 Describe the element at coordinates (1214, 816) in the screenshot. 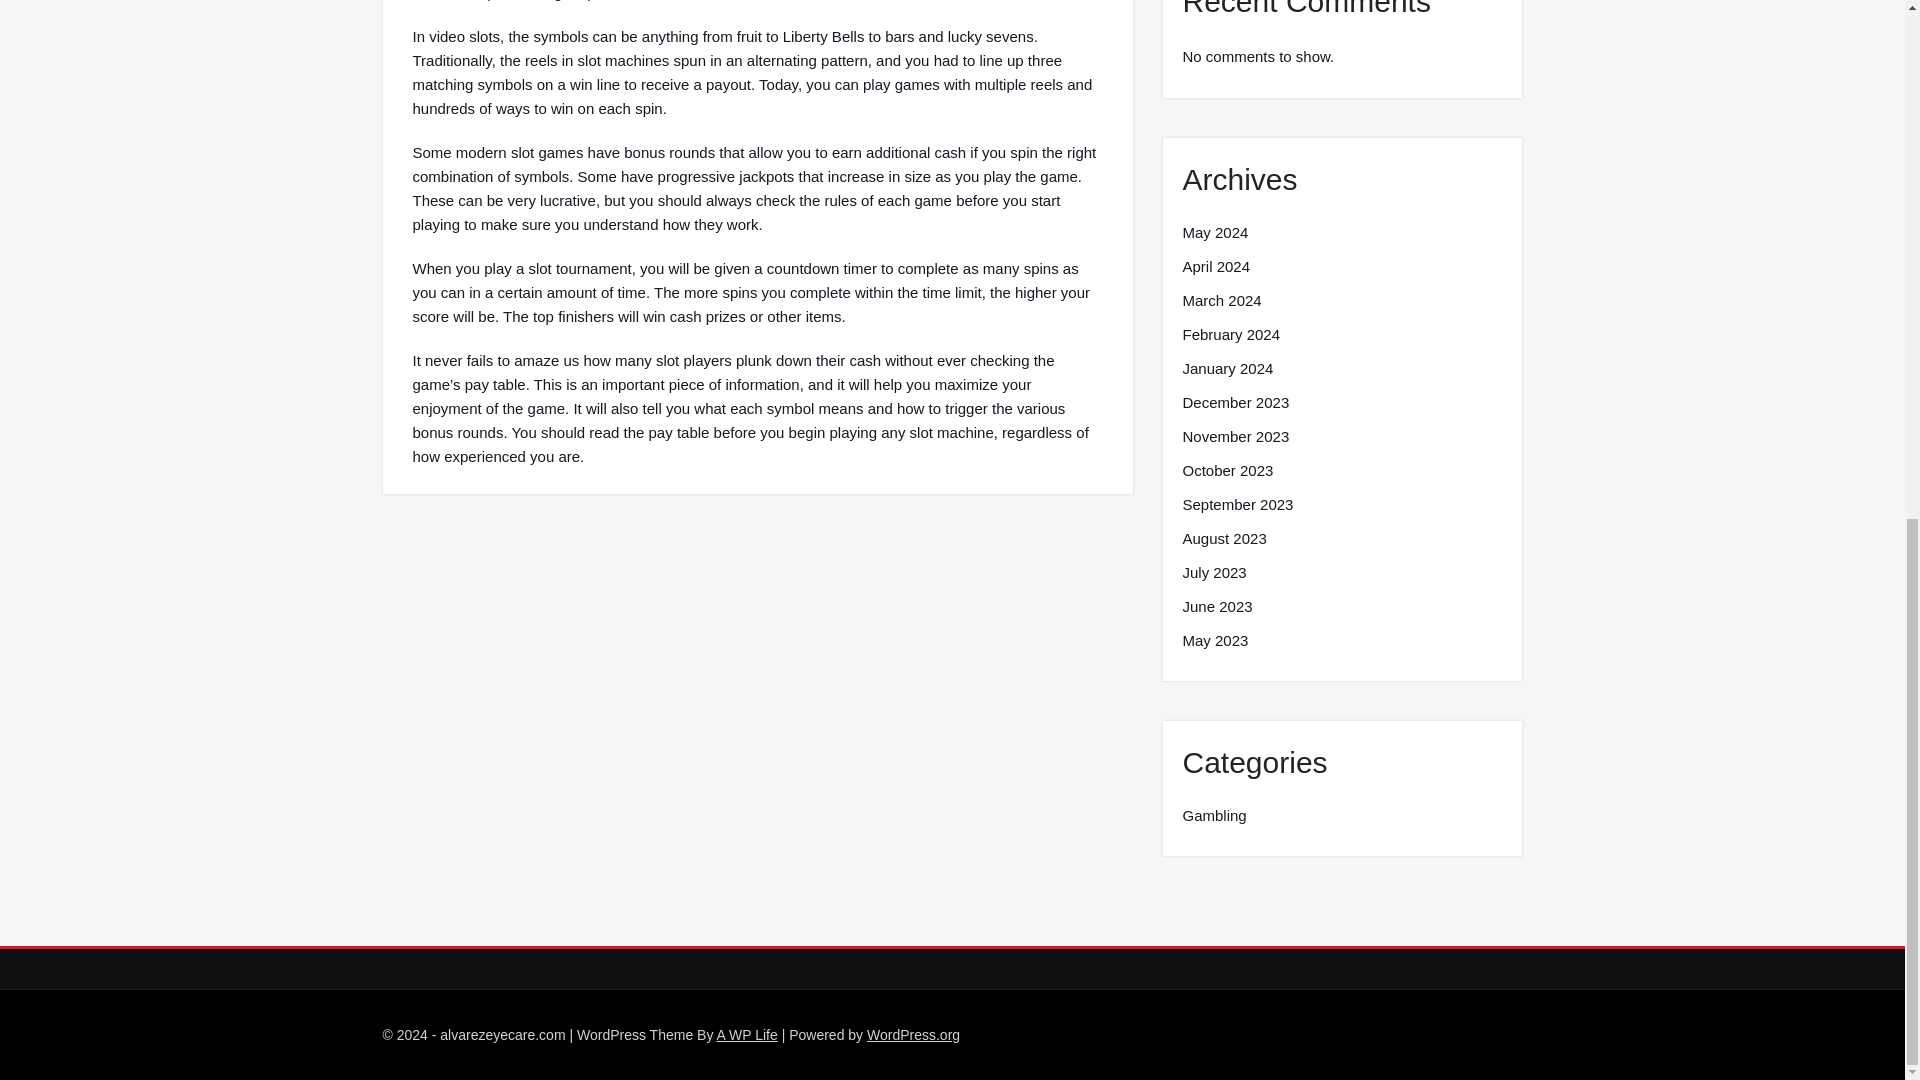

I see `Gambling` at that location.